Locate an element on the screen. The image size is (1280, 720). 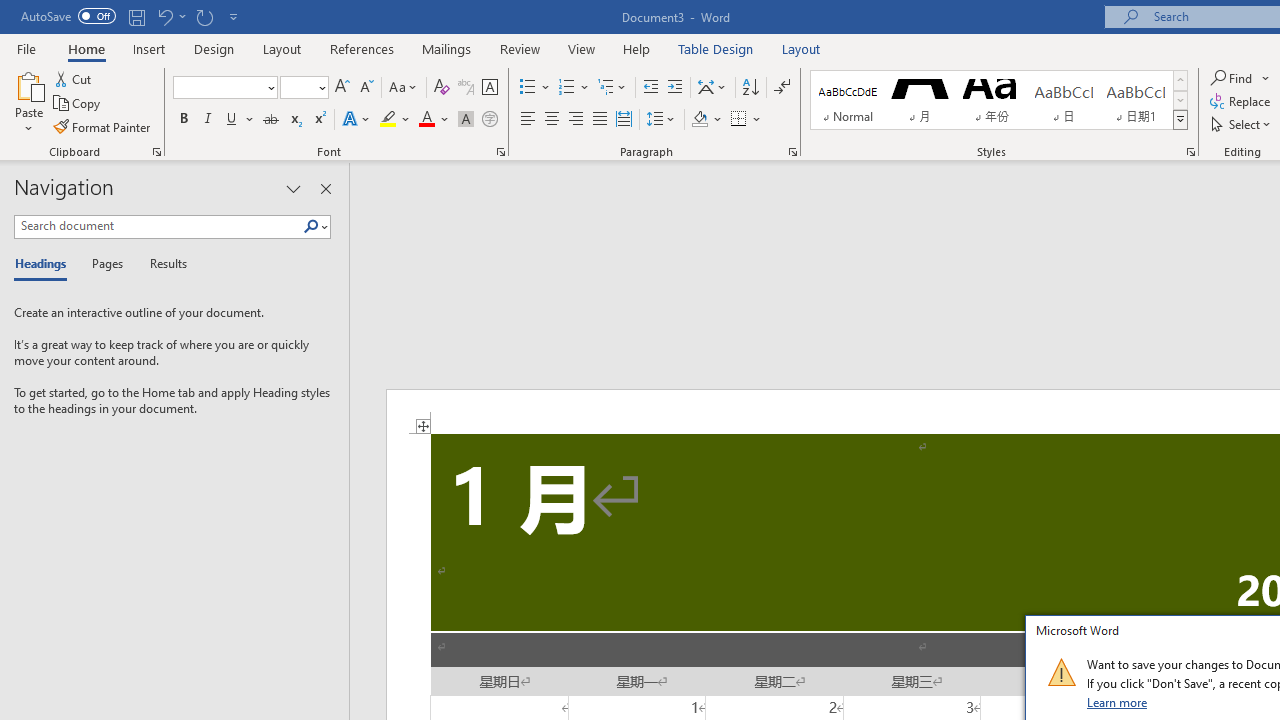
Row Down is located at coordinates (1180, 100).